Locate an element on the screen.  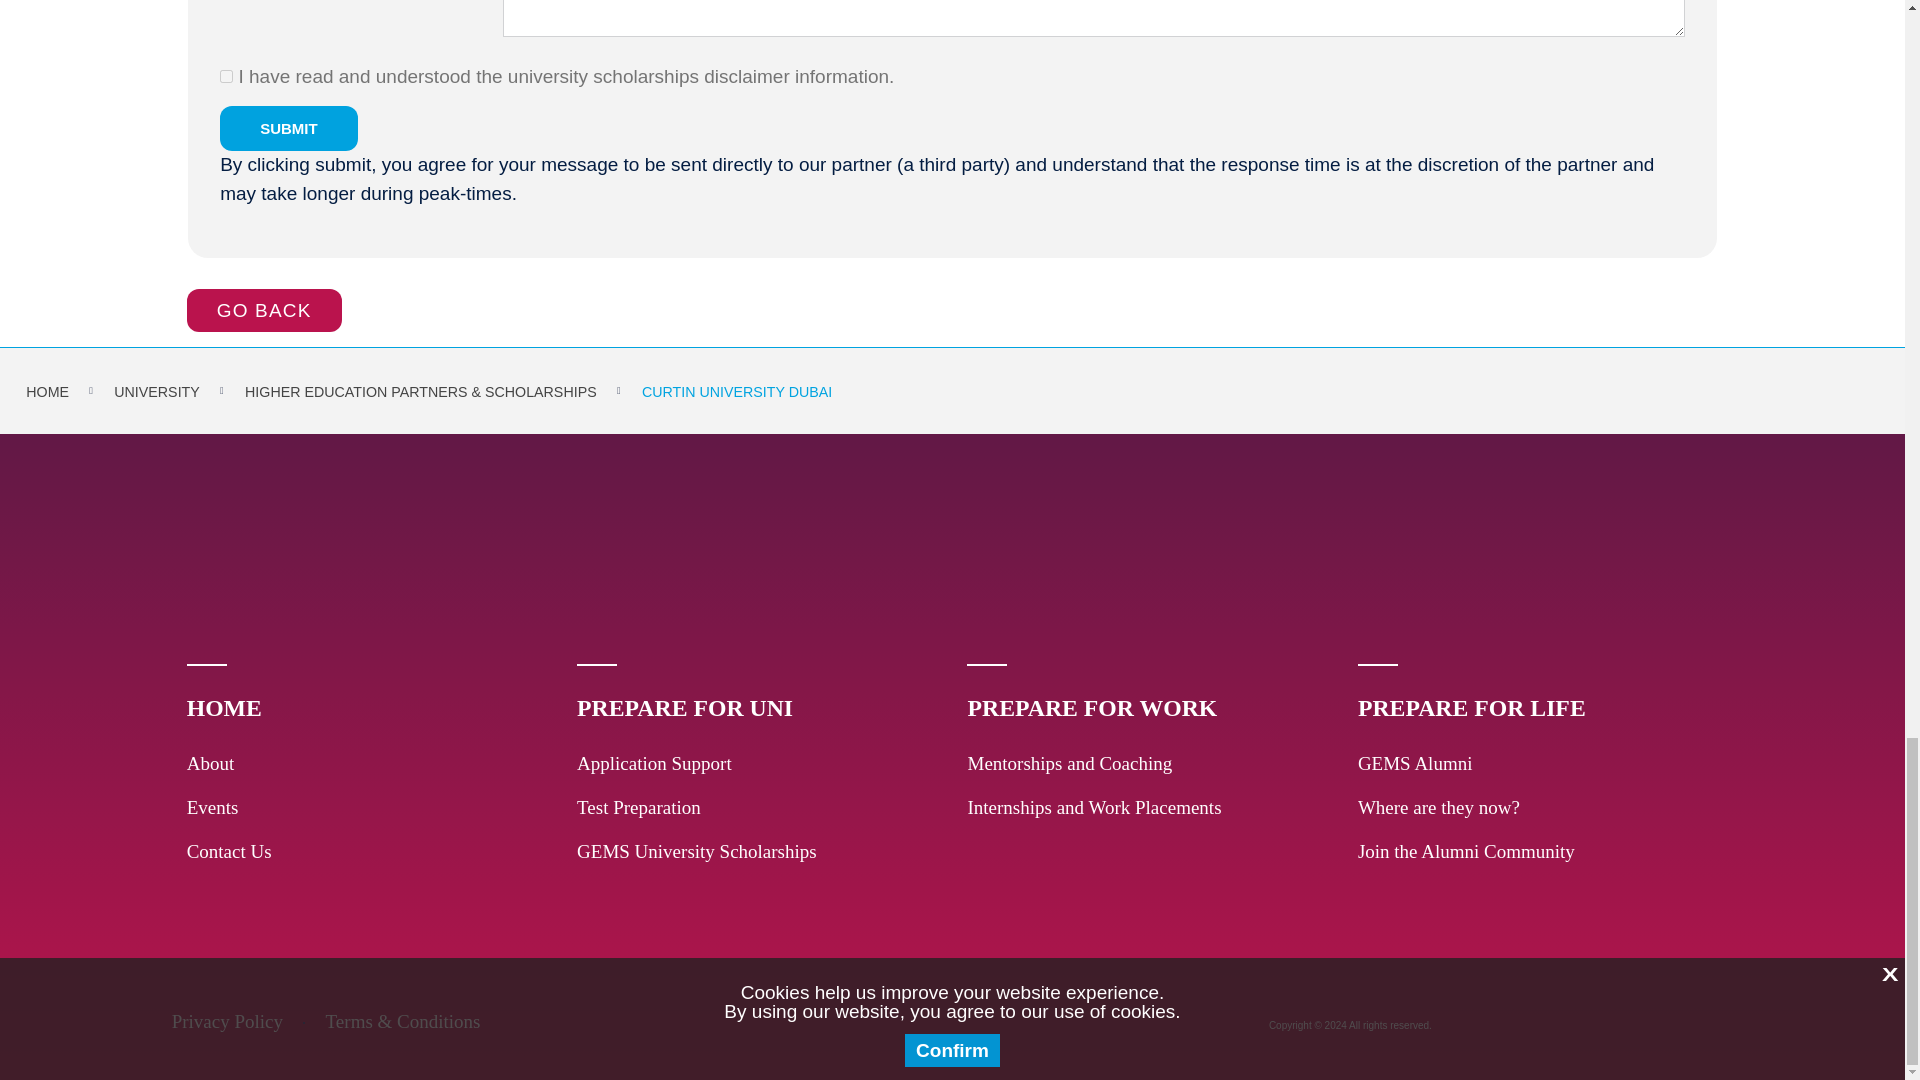
CURTIN UNIVERSITY DUBAI is located at coordinates (736, 392).